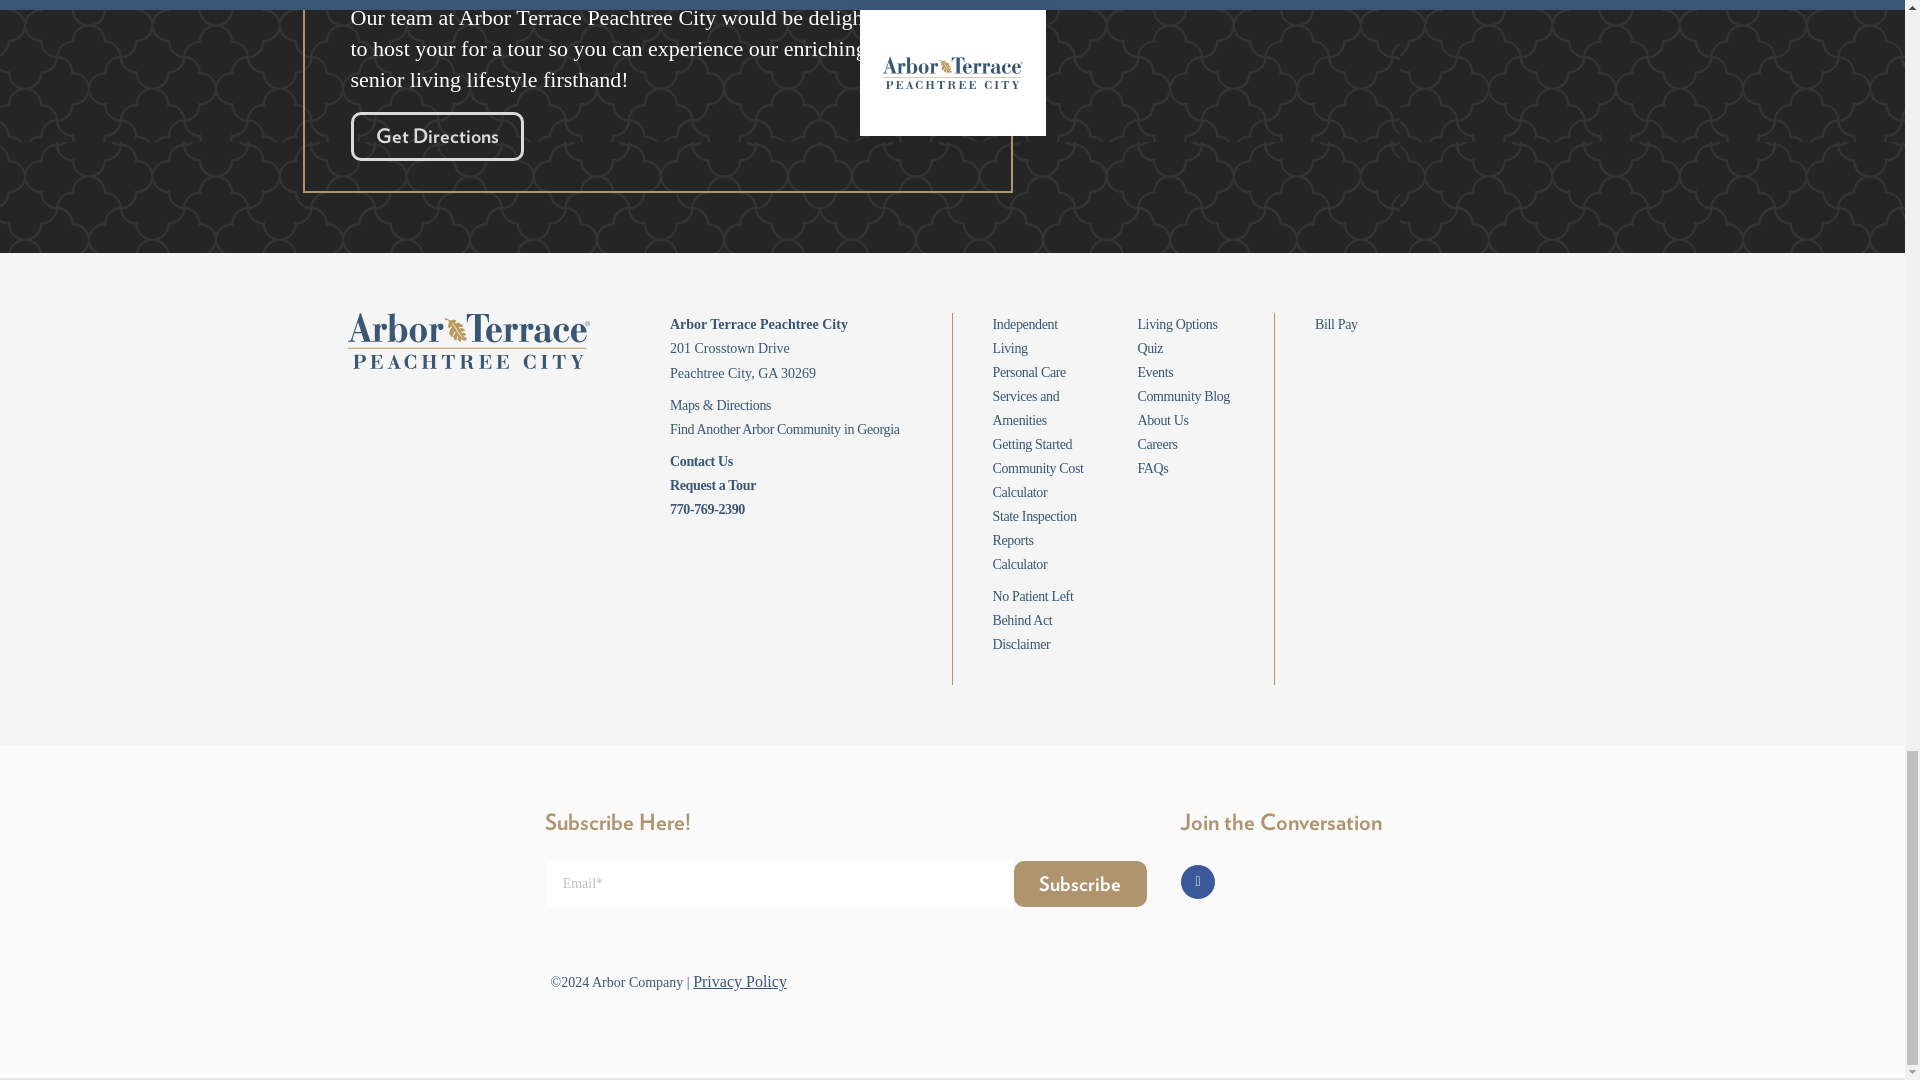  Describe the element at coordinates (436, 136) in the screenshot. I see `Get Directions` at that location.